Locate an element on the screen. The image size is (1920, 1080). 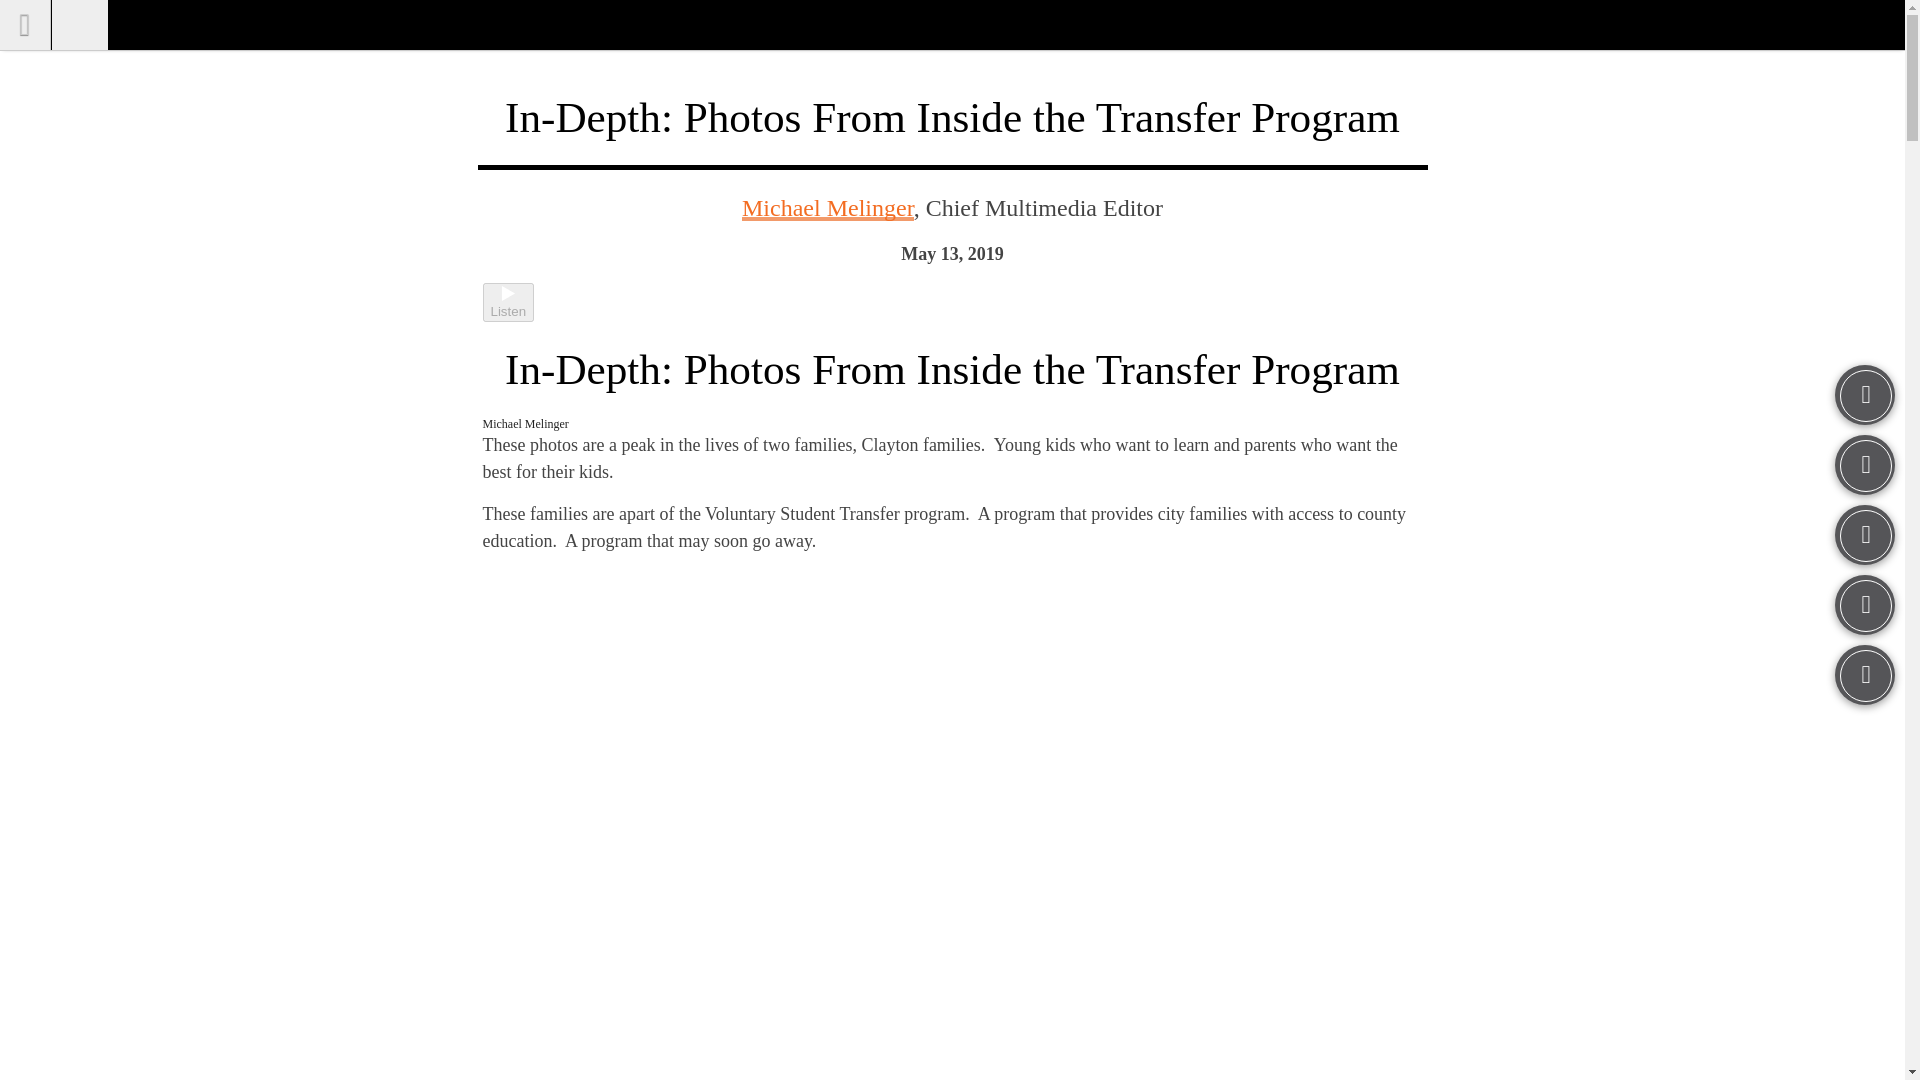
Email this Story is located at coordinates (1865, 674).